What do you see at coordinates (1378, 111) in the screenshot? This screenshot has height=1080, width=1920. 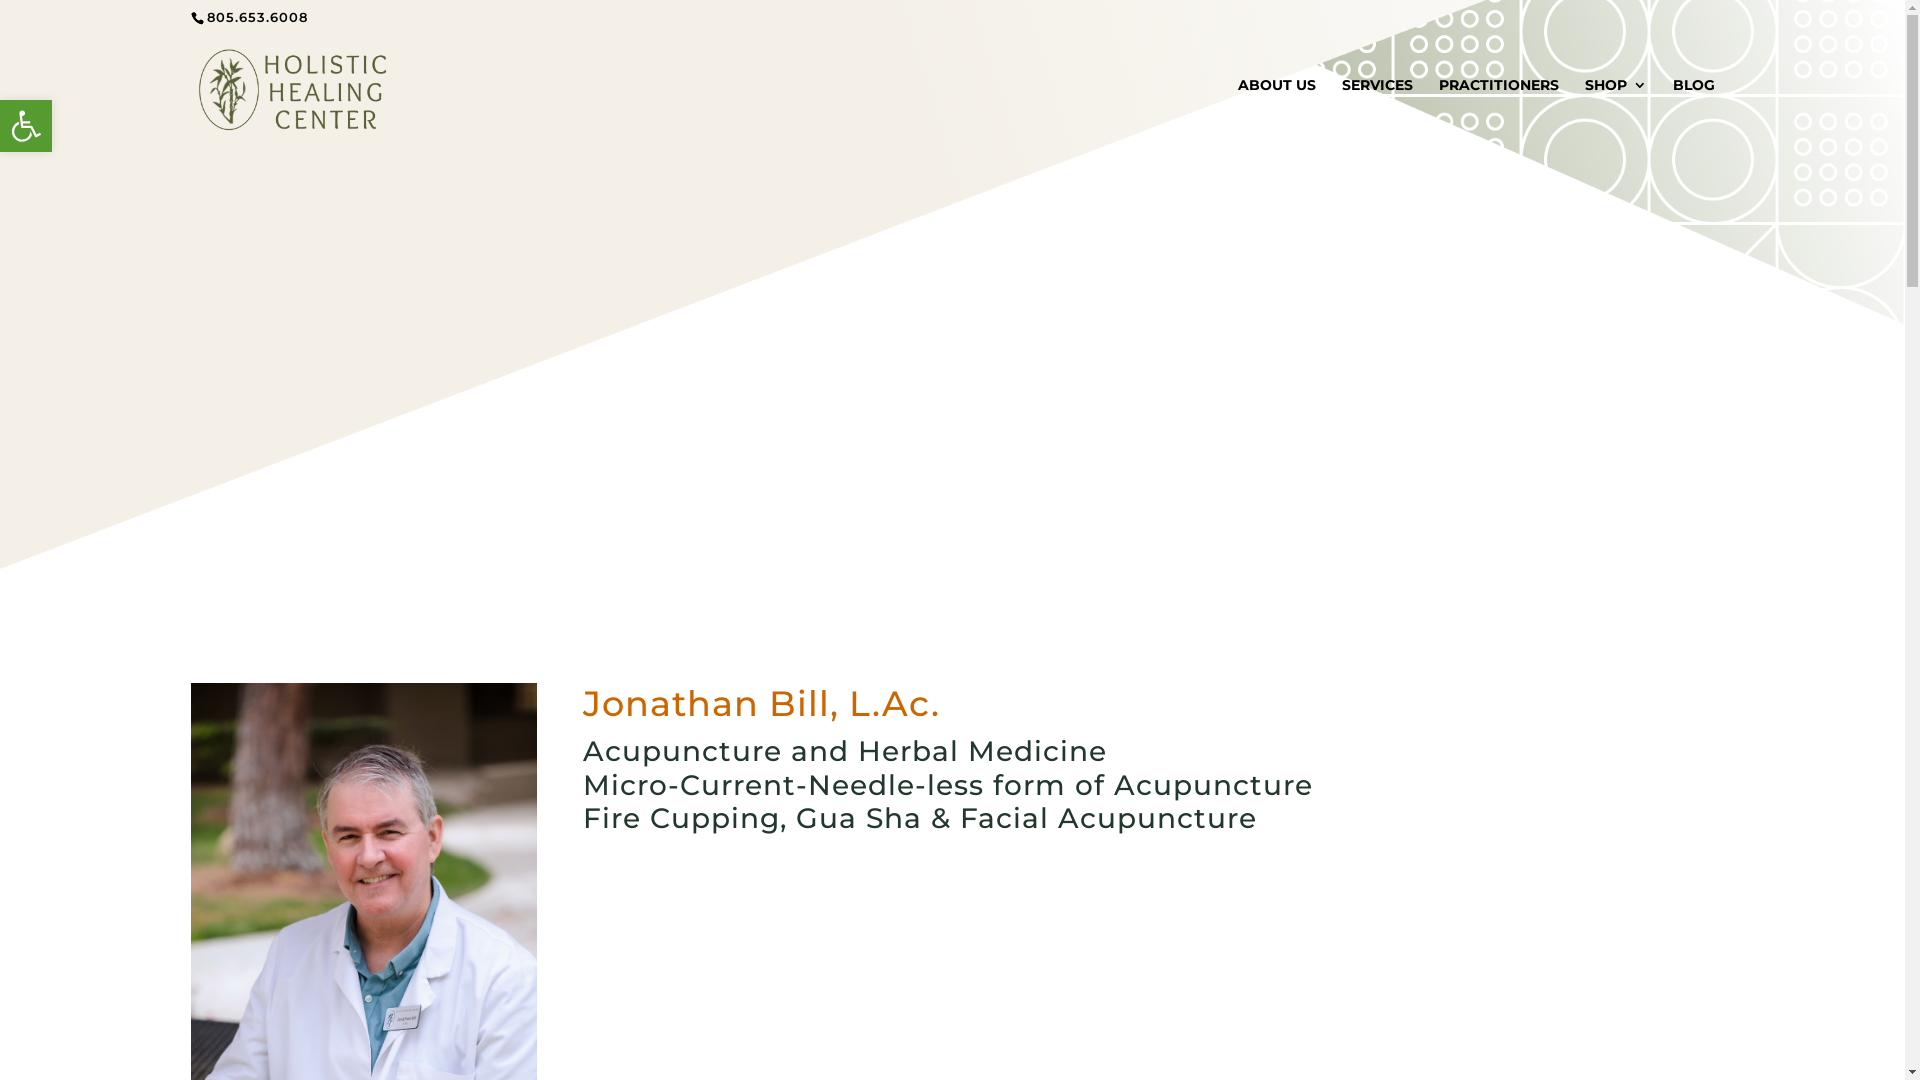 I see `SERVICES` at bounding box center [1378, 111].